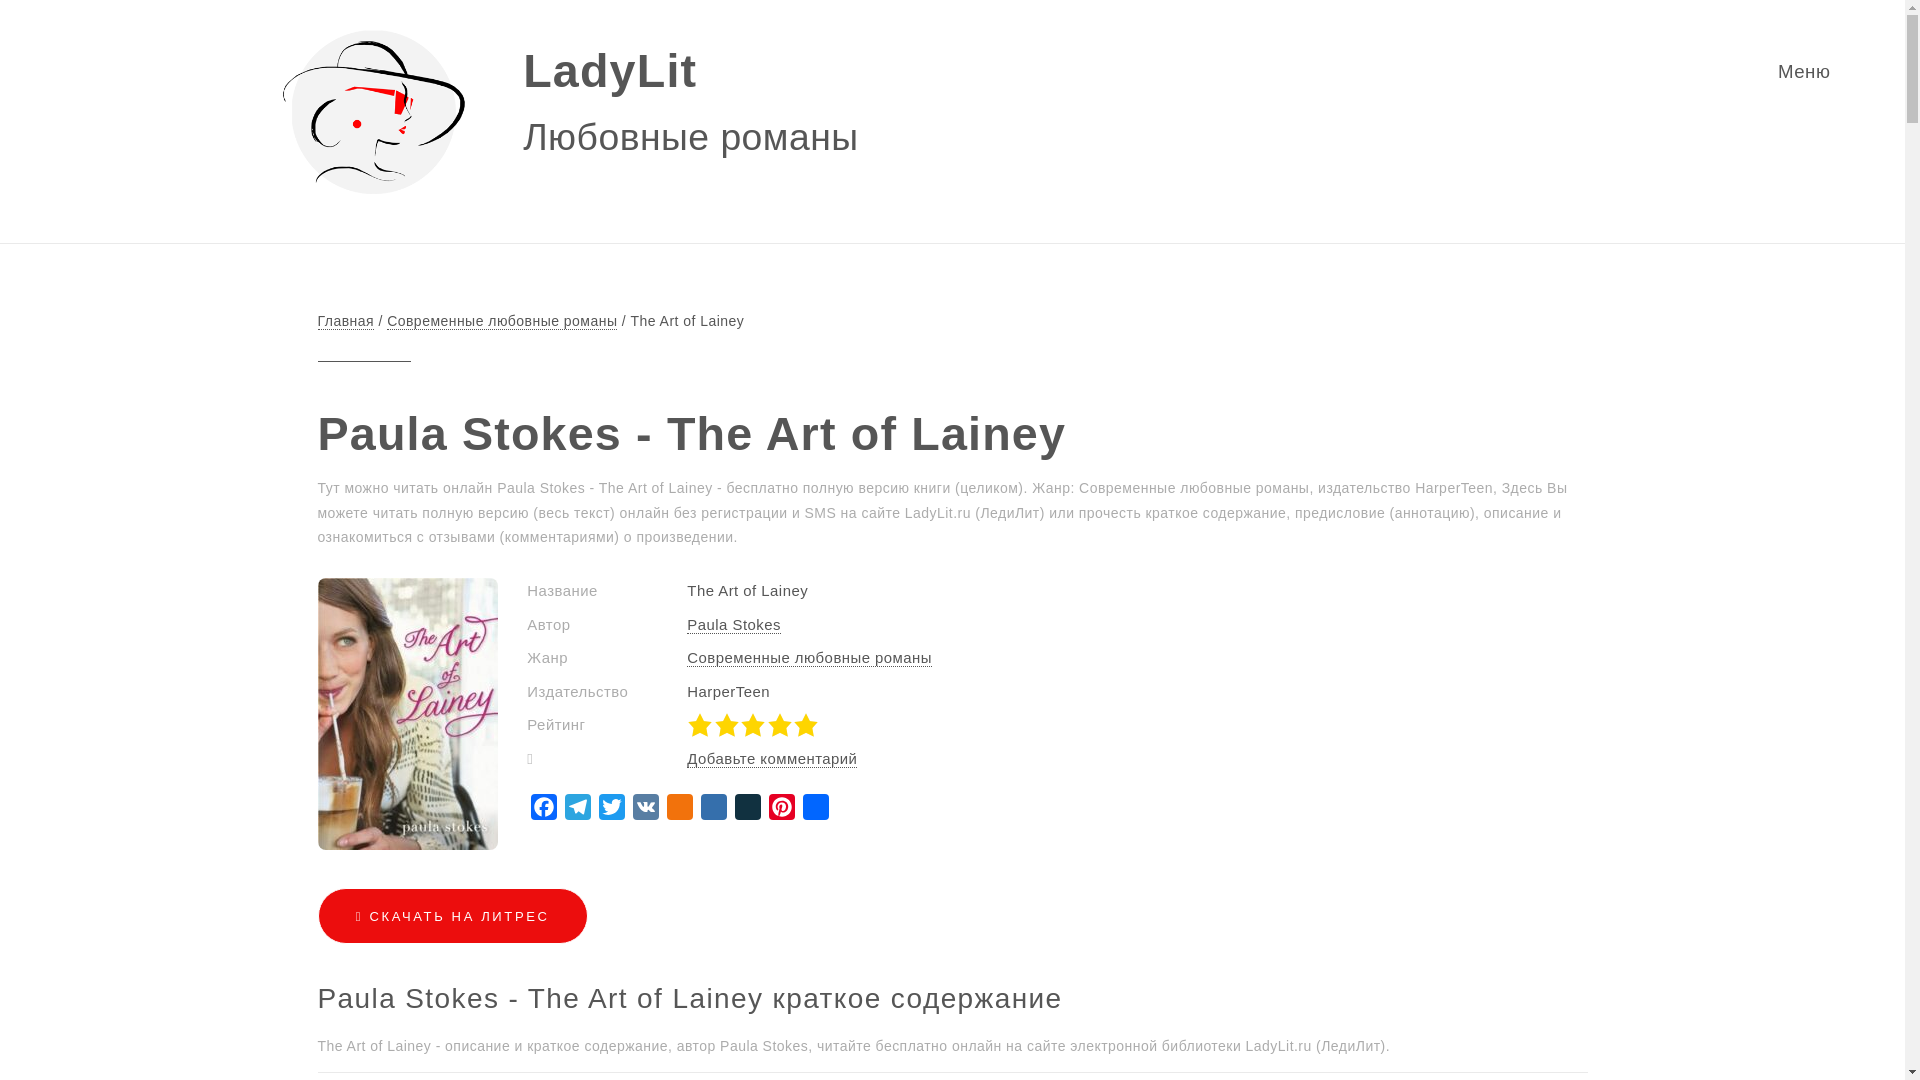 This screenshot has height=1080, width=1920. I want to click on LiveJournal, so click(748, 810).